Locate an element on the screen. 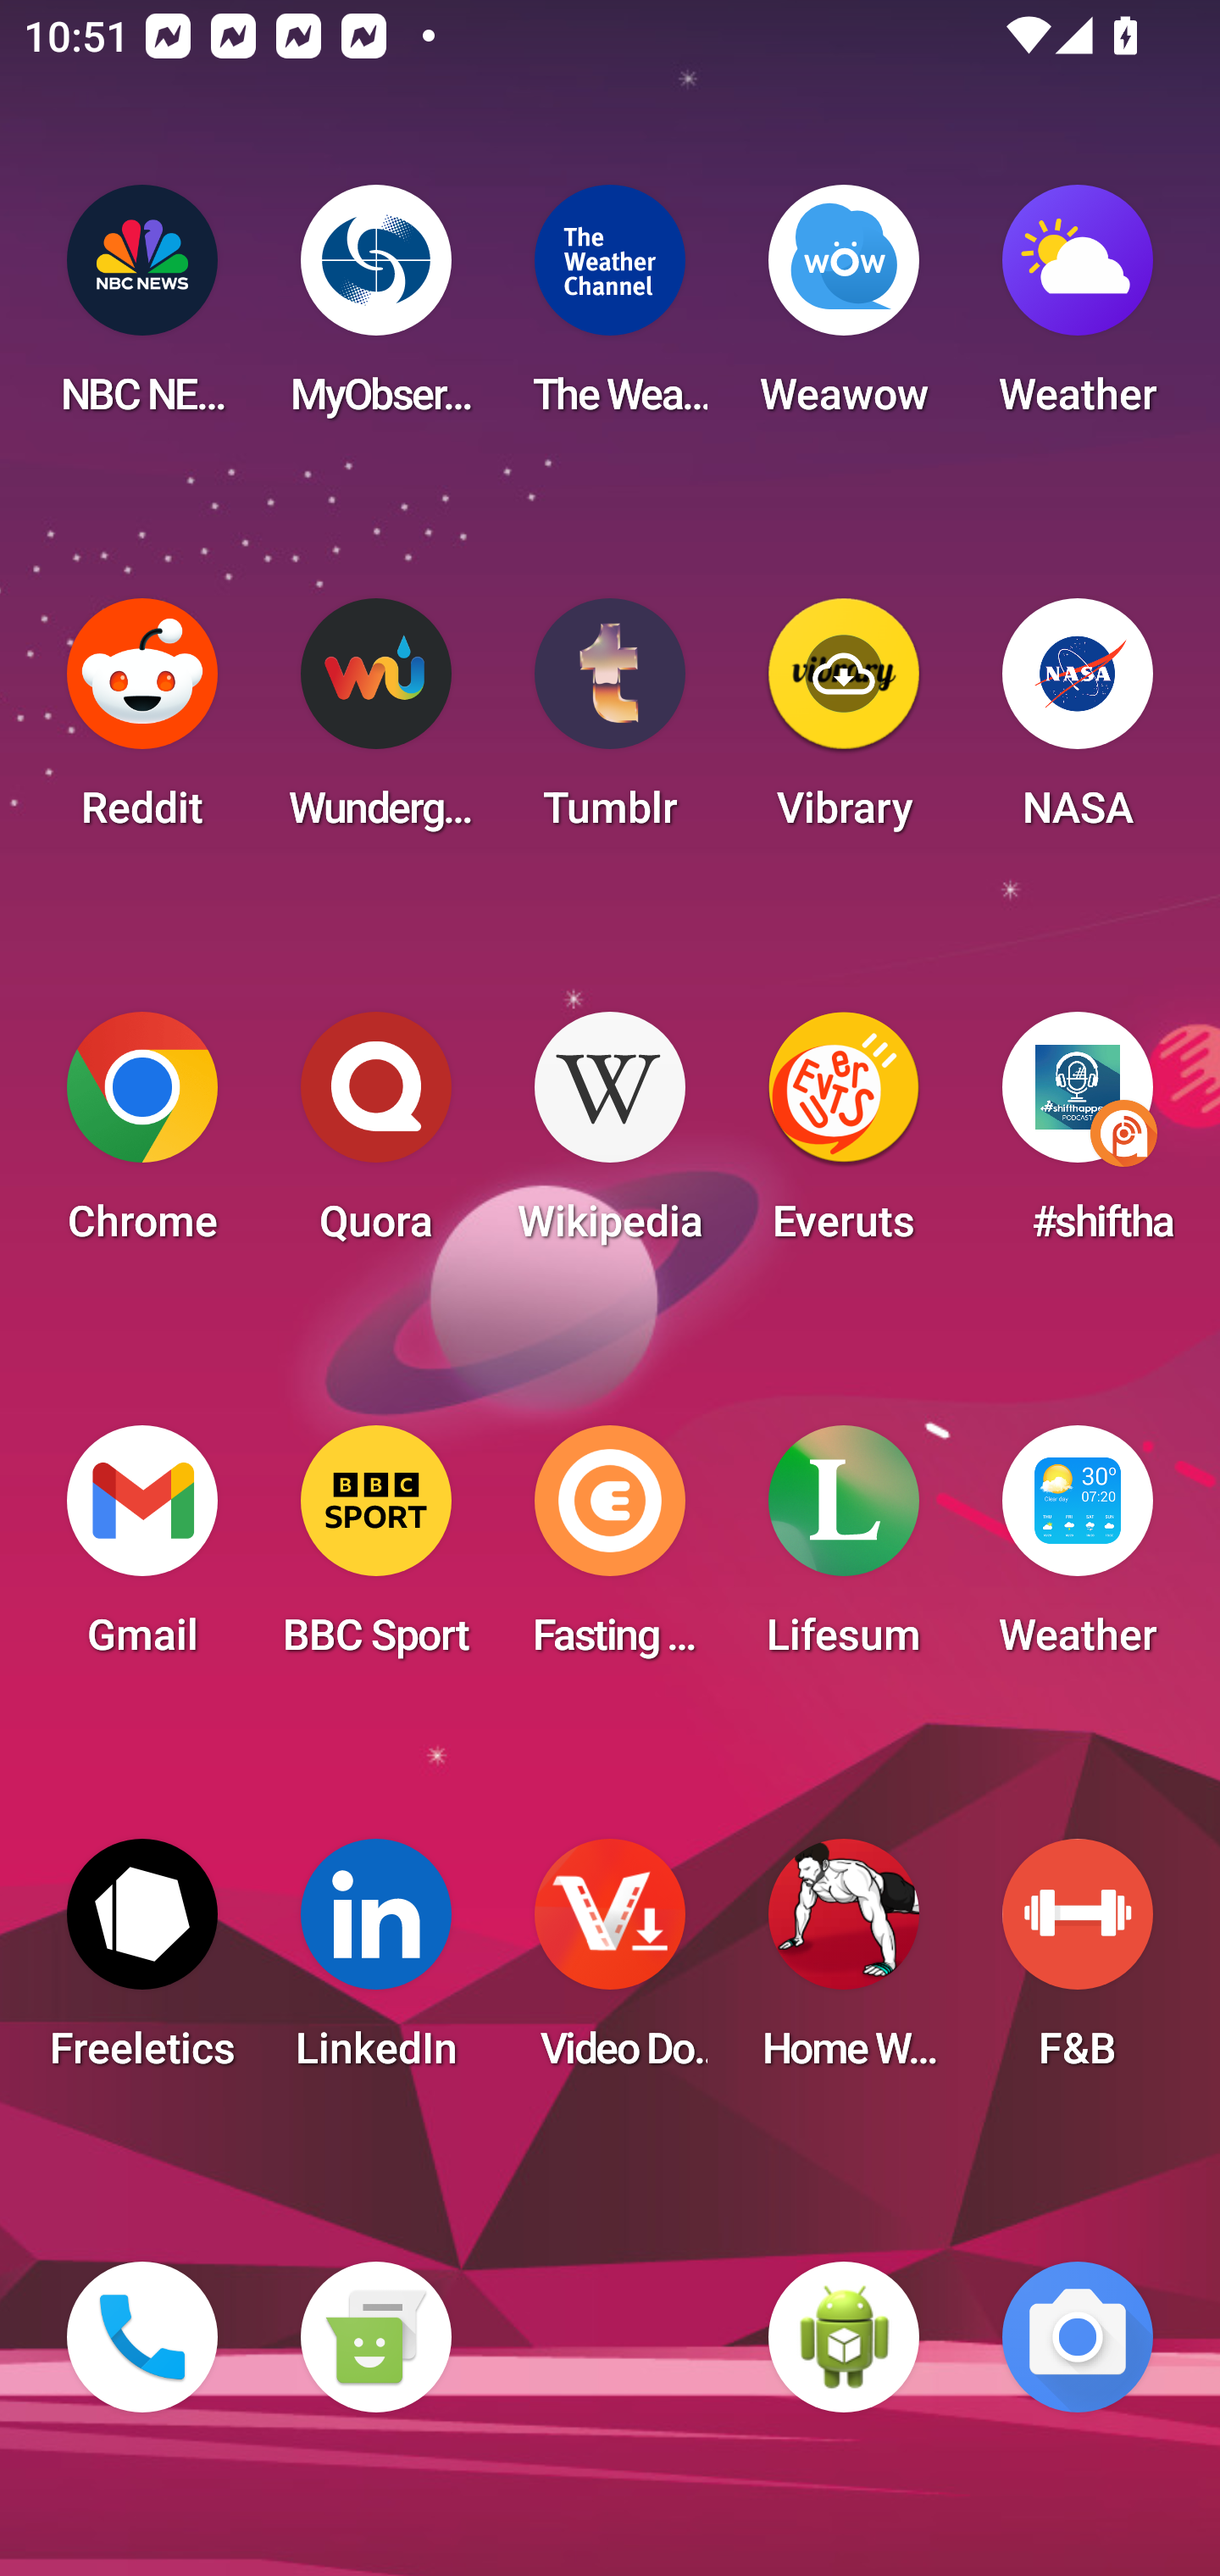  Chrome is located at coordinates (142, 1137).